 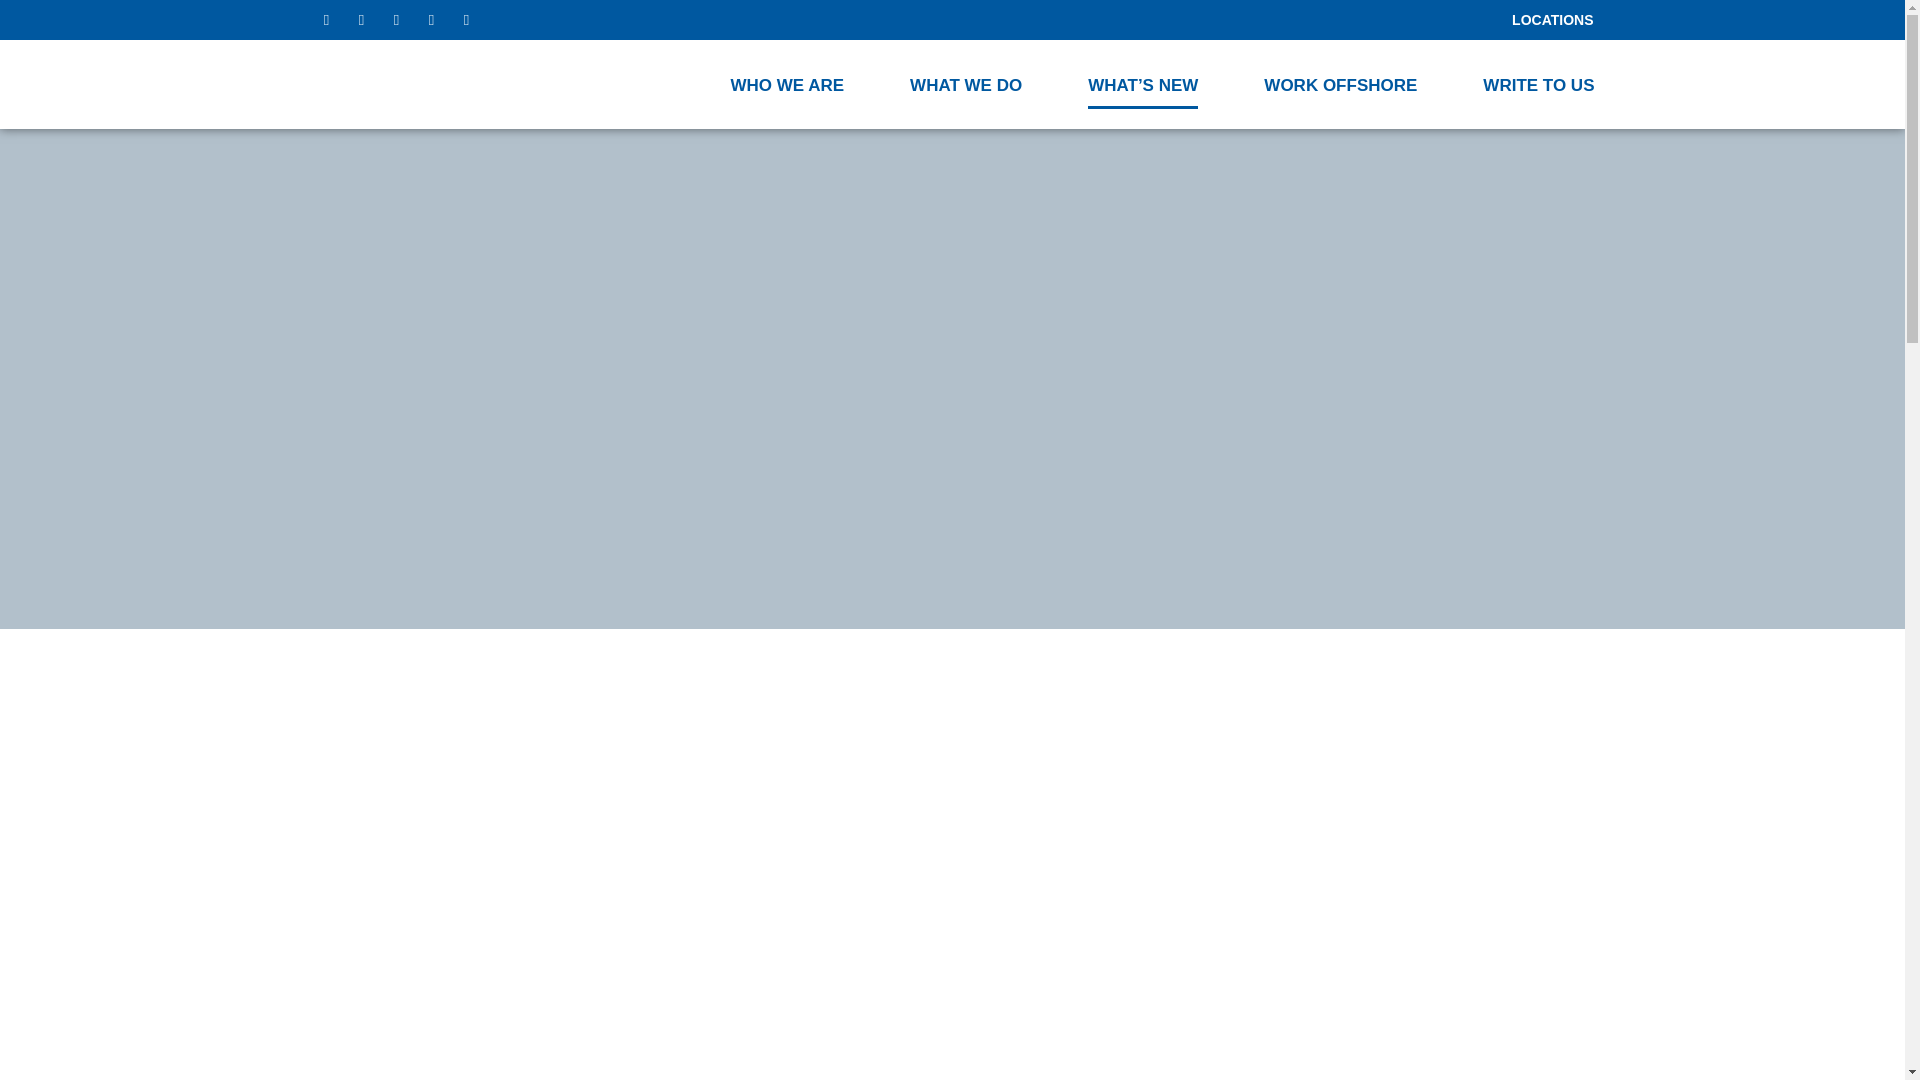 I want to click on WHAT WE DO, so click(x=966, y=84).